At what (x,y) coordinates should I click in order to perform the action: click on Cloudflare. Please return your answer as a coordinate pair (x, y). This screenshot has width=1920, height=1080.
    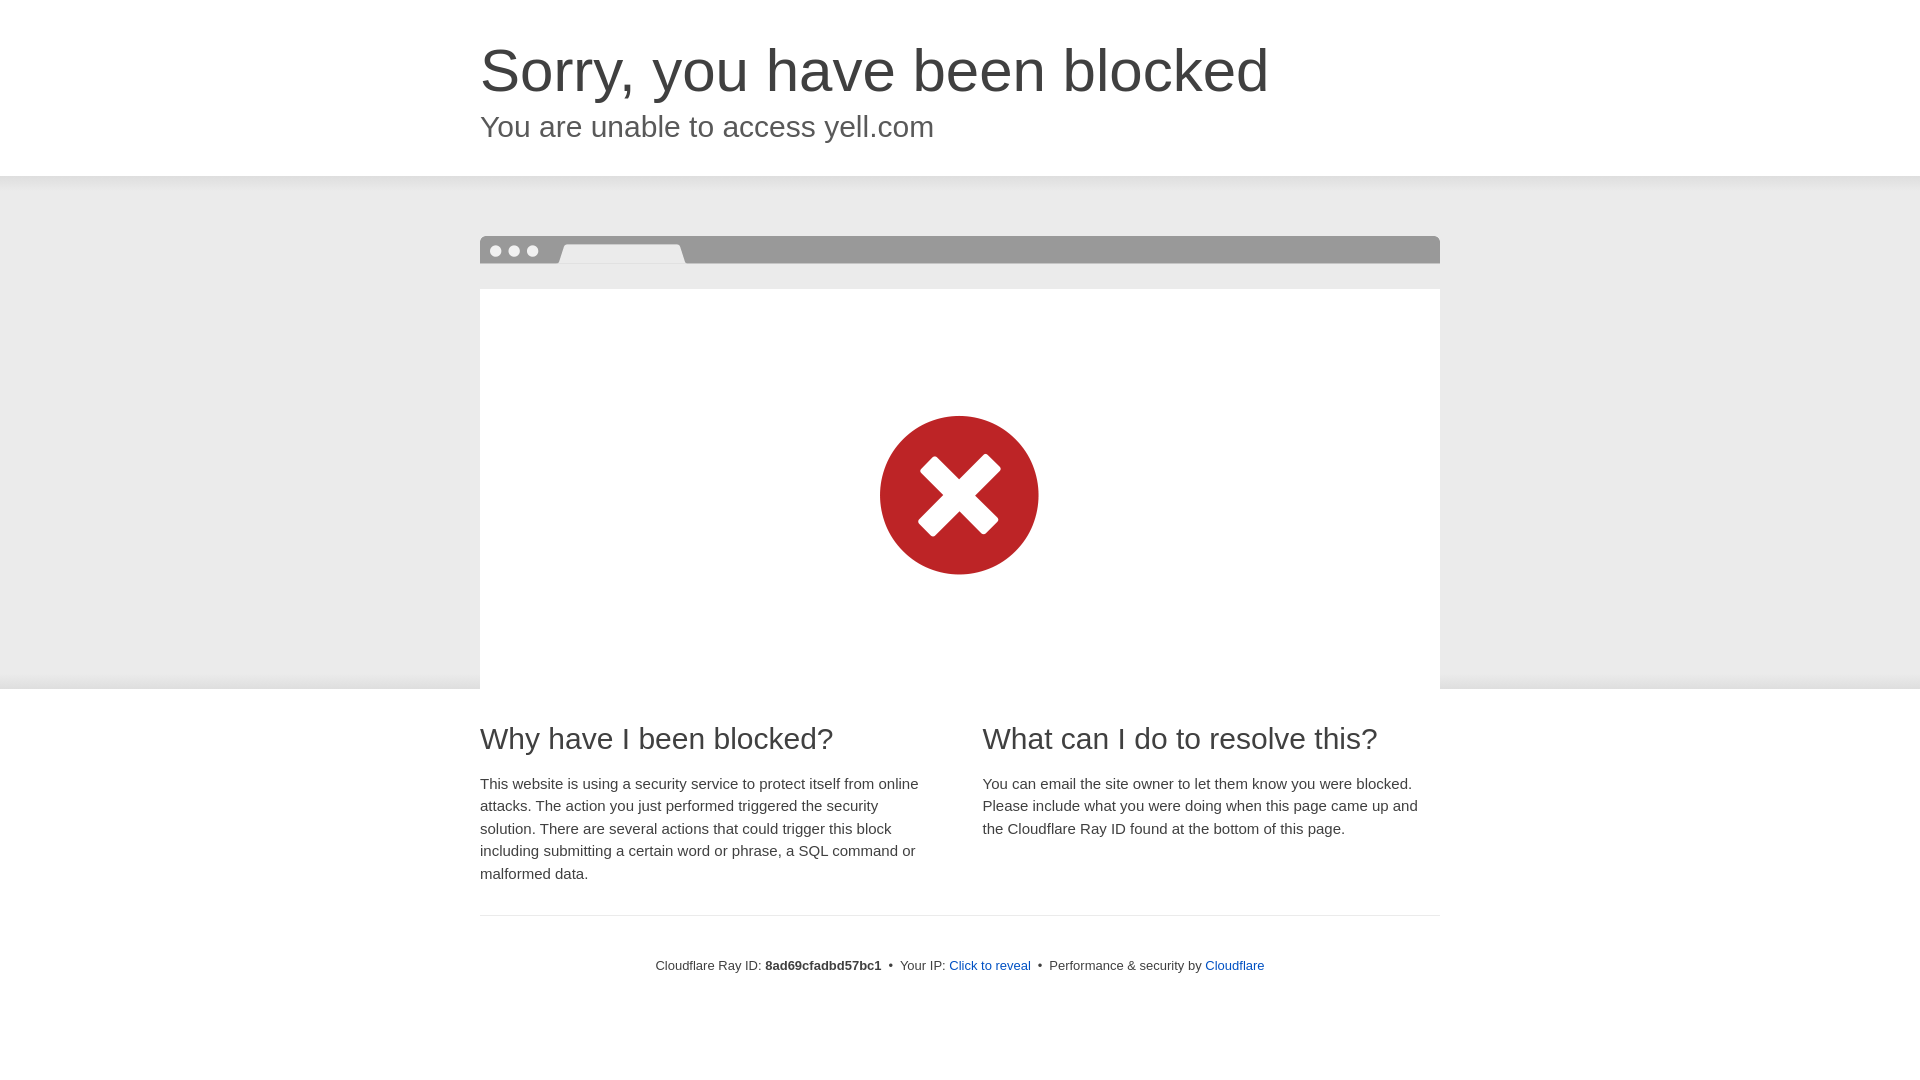
    Looking at the image, I should click on (1234, 965).